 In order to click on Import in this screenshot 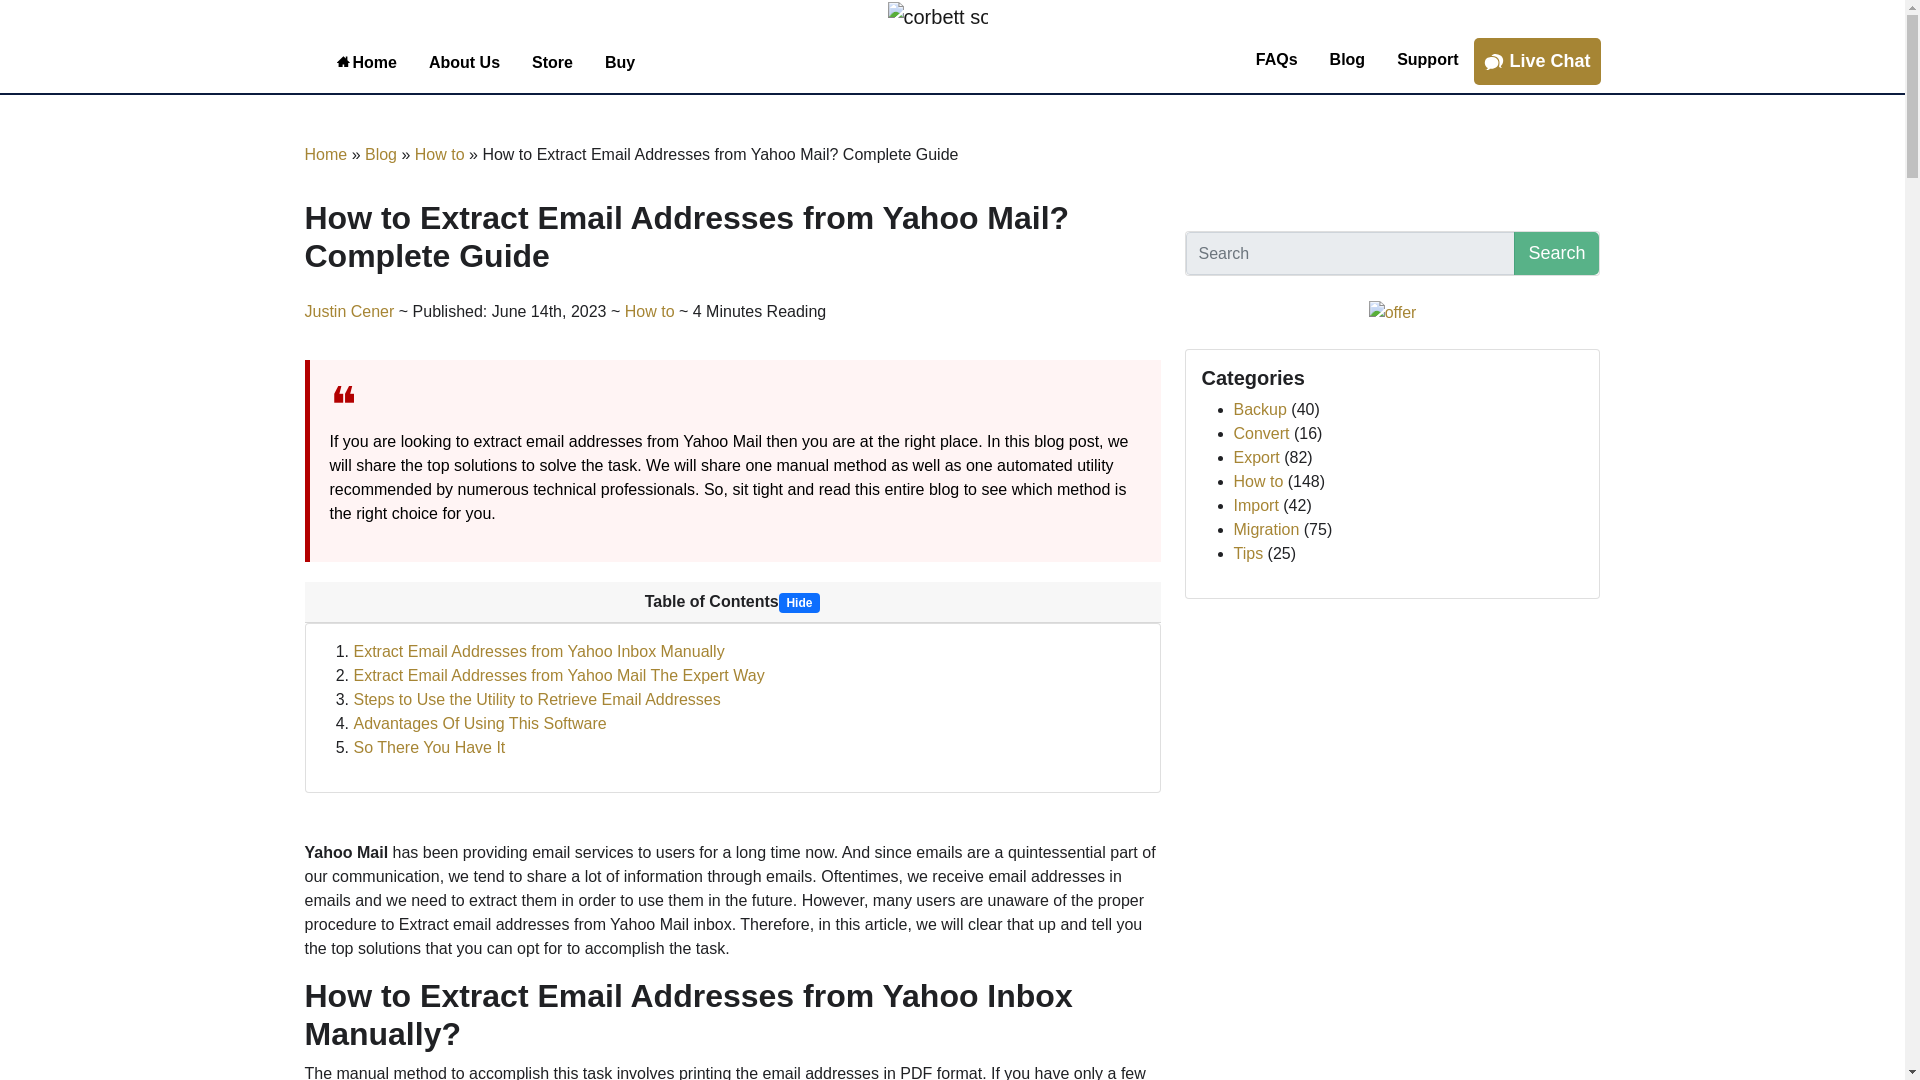, I will do `click(1256, 505)`.